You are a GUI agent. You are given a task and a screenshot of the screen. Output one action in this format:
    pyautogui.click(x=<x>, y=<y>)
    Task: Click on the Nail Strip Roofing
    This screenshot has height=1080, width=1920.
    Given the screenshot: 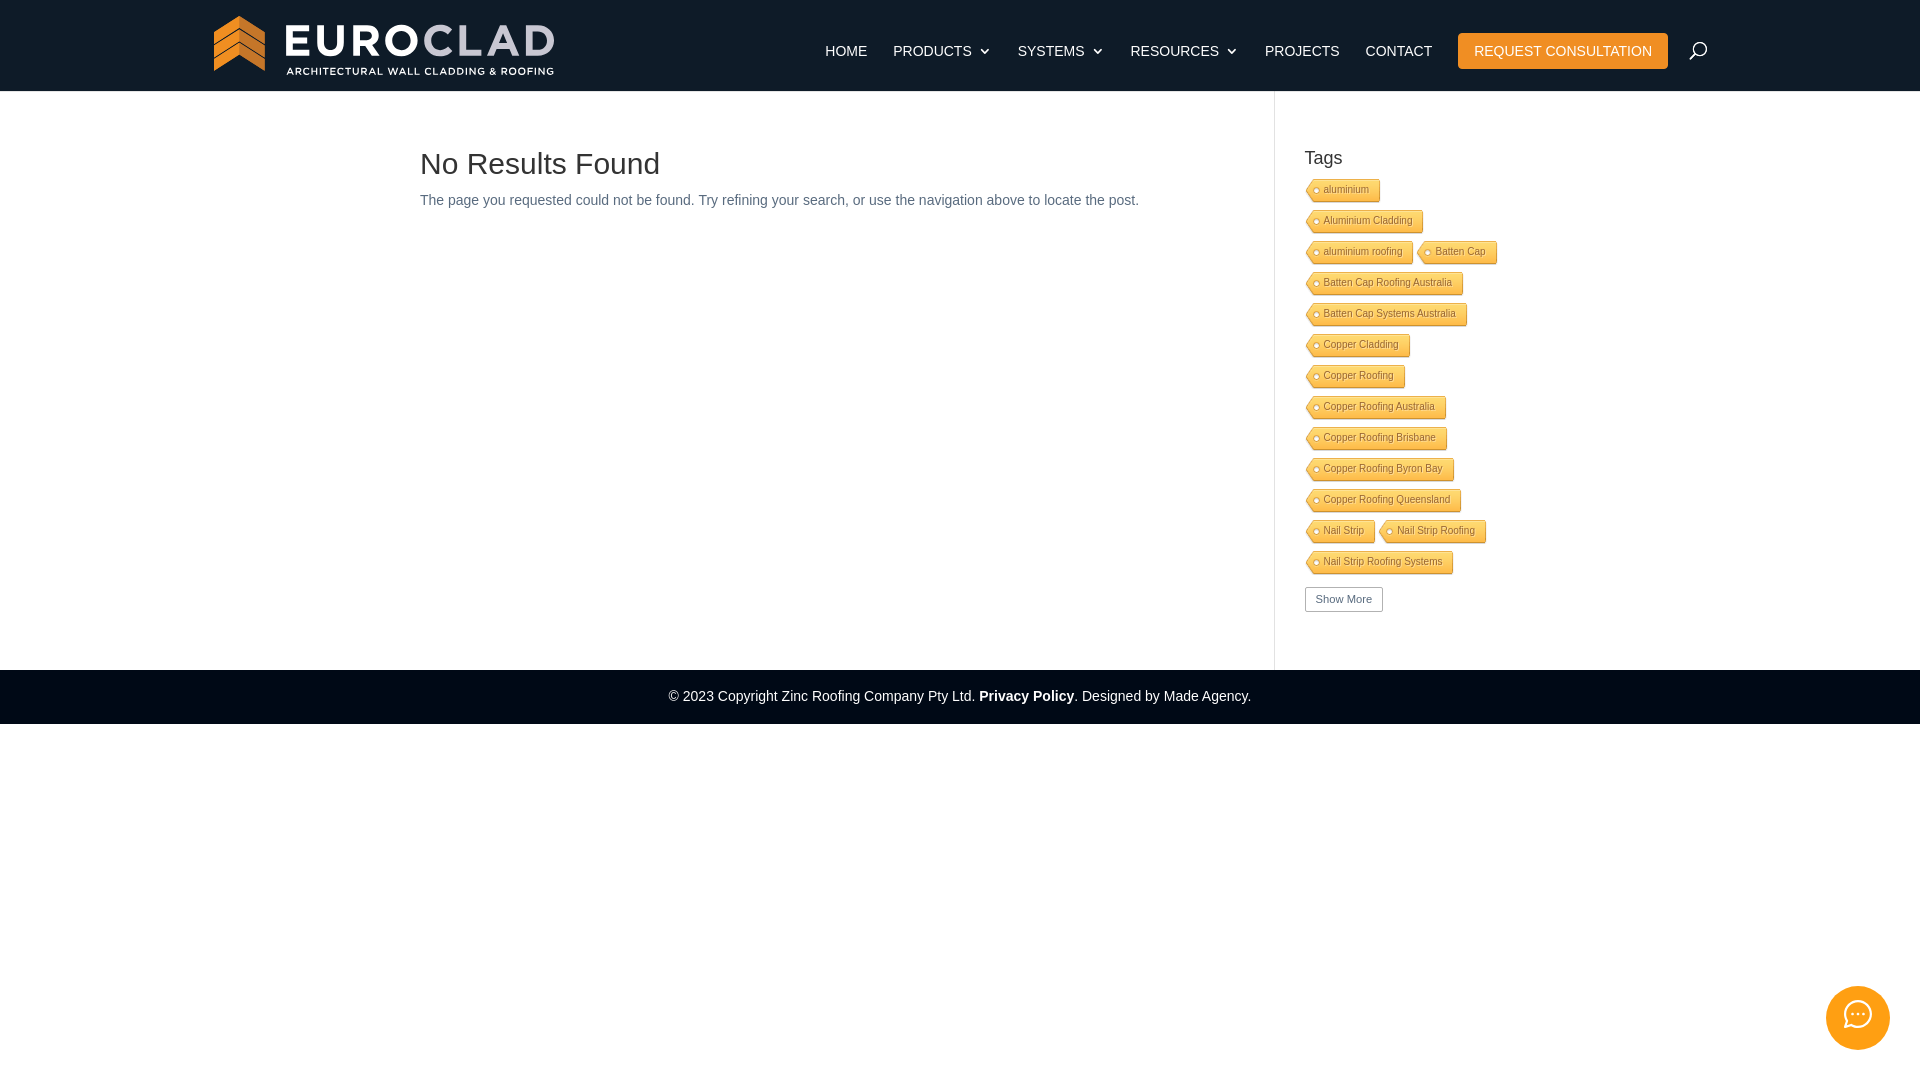 What is the action you would take?
    pyautogui.click(x=1430, y=532)
    